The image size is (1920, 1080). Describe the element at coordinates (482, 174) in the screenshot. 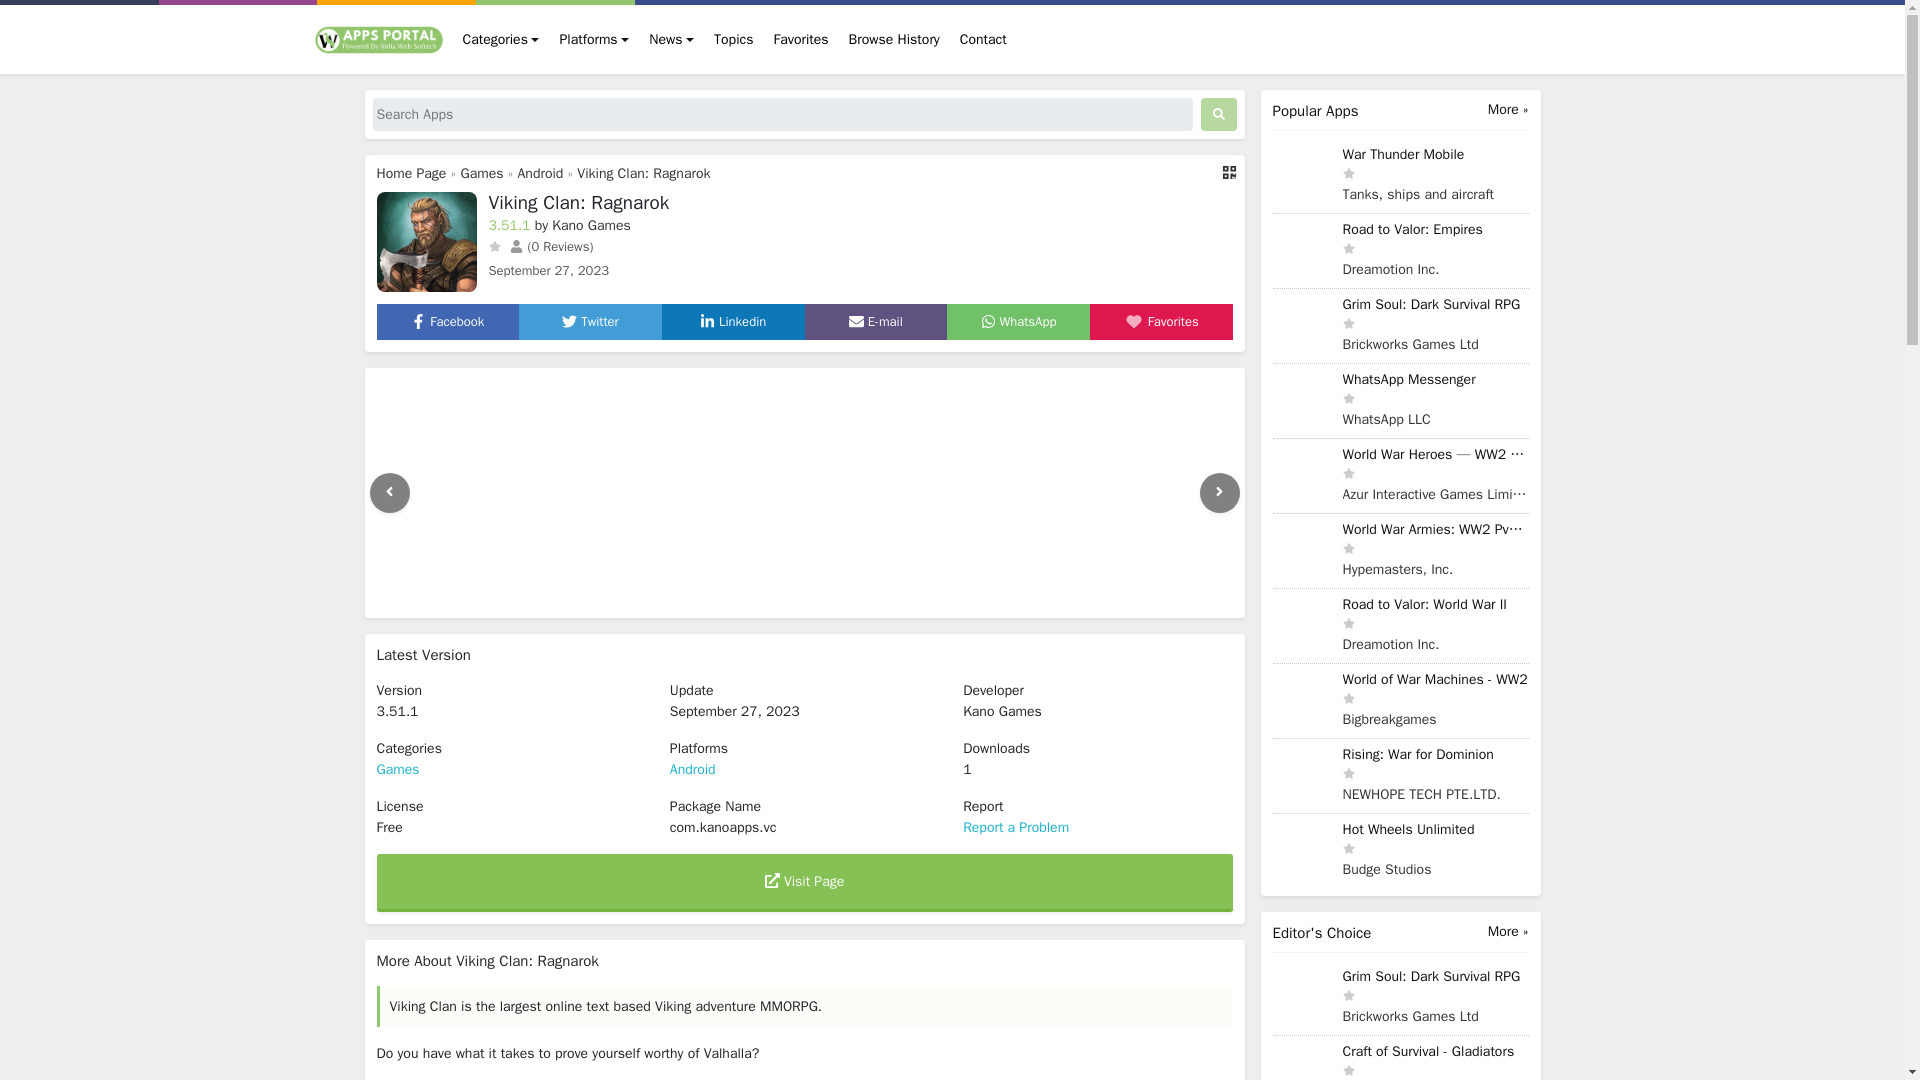

I see `Games` at that location.